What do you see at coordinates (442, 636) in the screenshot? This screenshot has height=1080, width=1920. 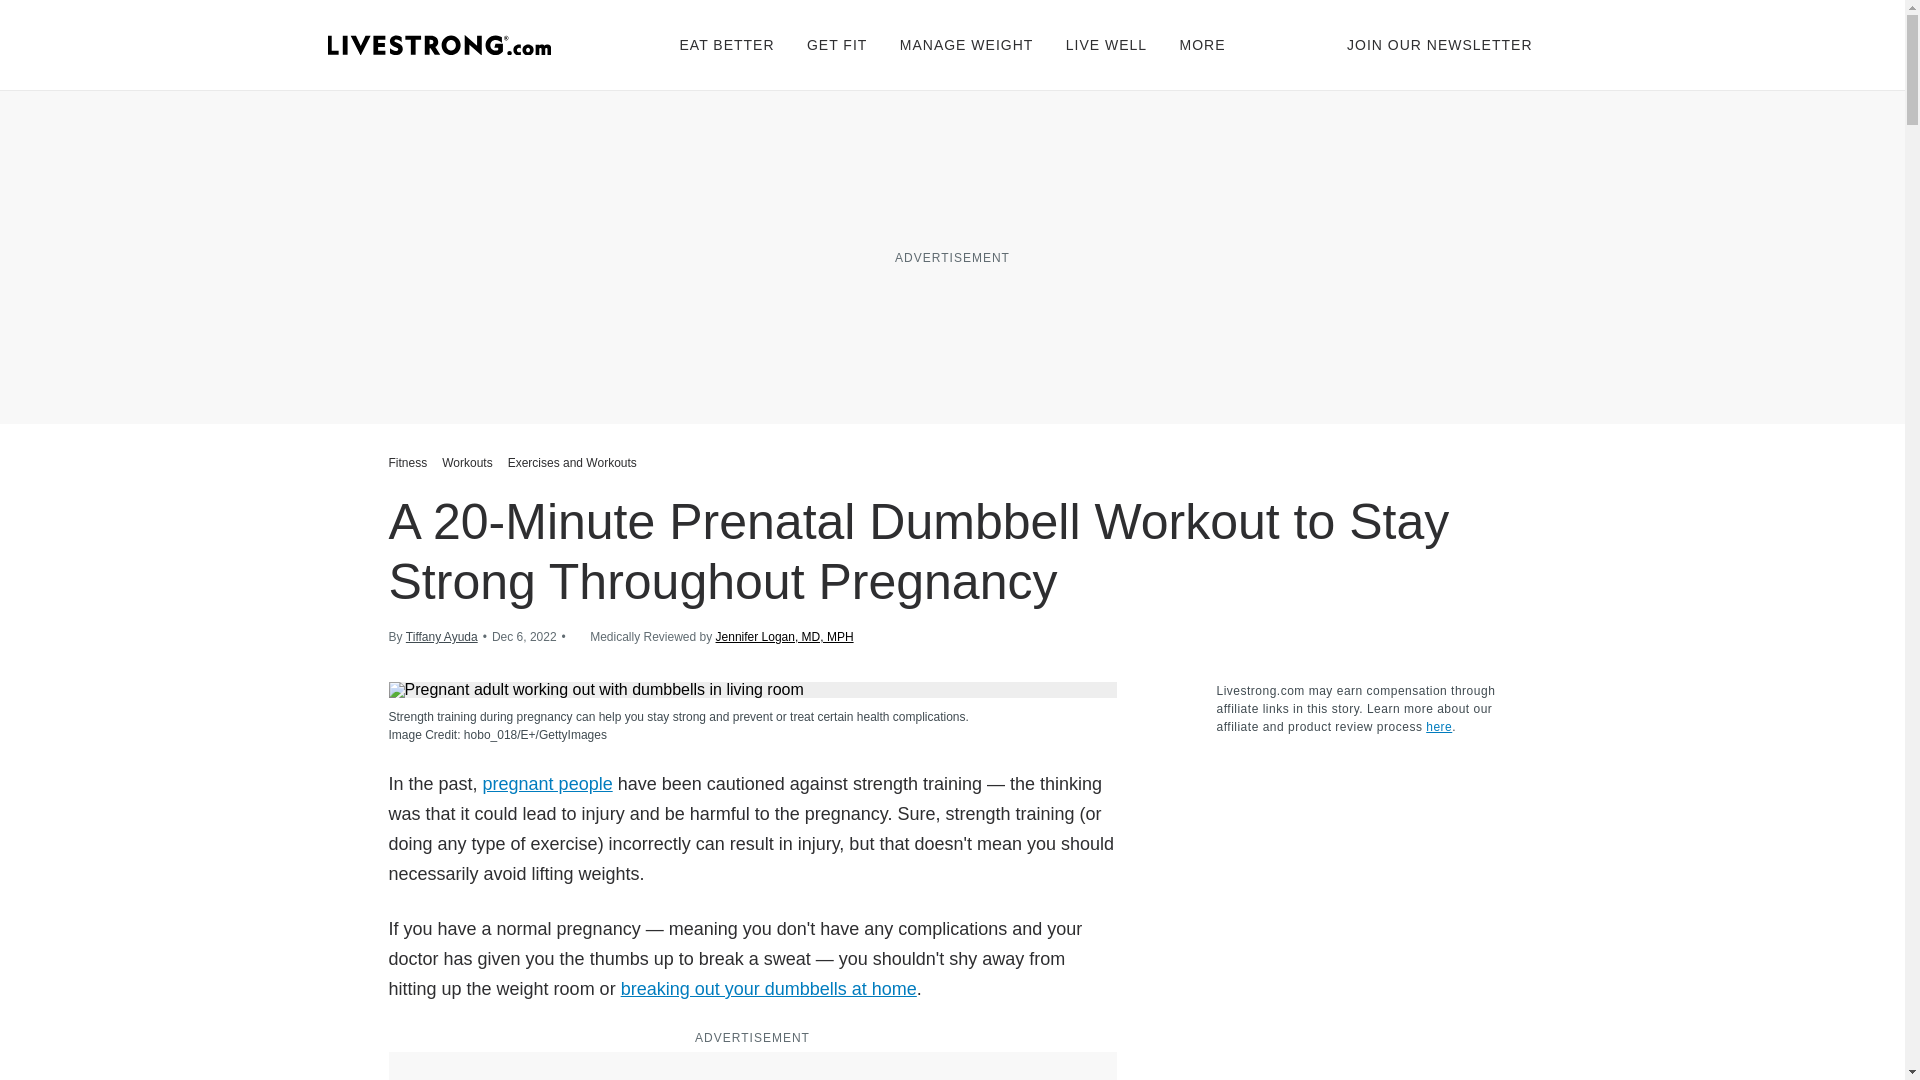 I see `Tiffany Ayuda` at bounding box center [442, 636].